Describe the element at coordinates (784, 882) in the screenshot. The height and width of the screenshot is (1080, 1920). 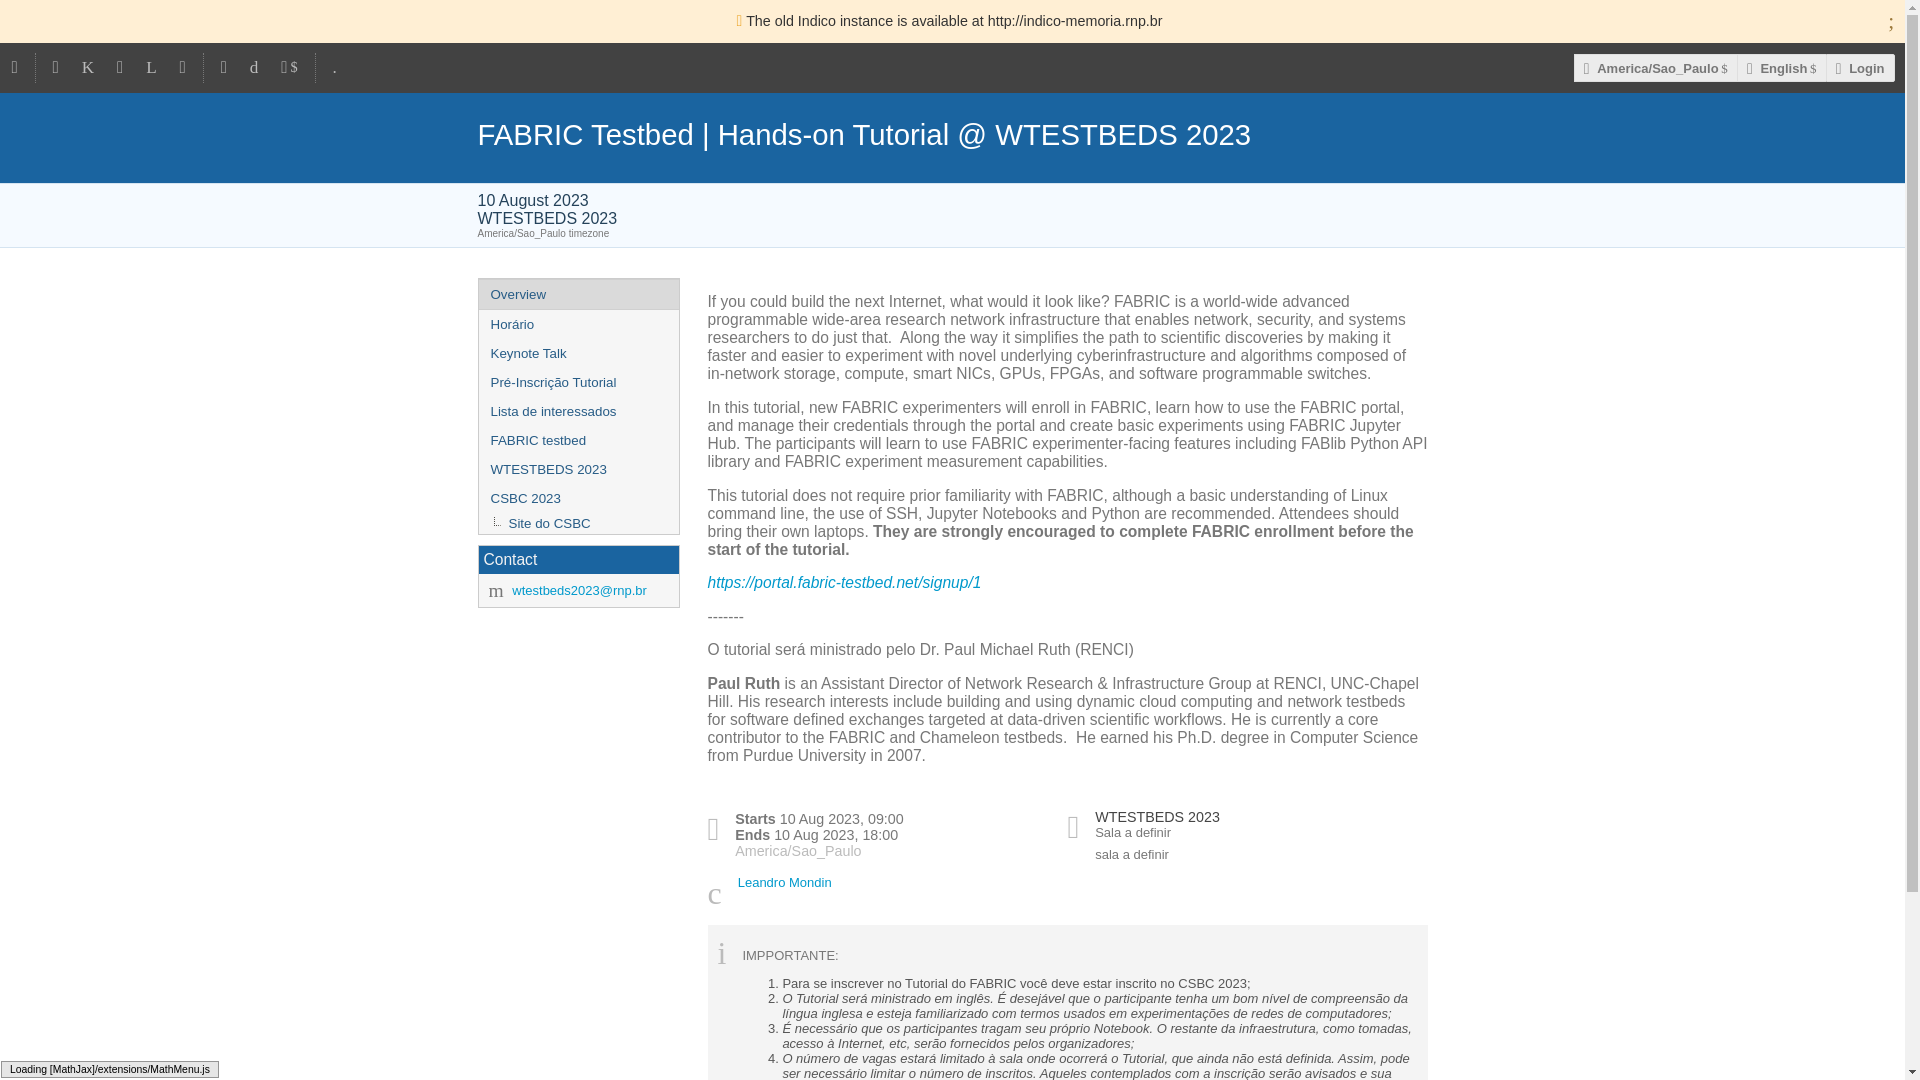
I see `Leandro Mondin` at that location.